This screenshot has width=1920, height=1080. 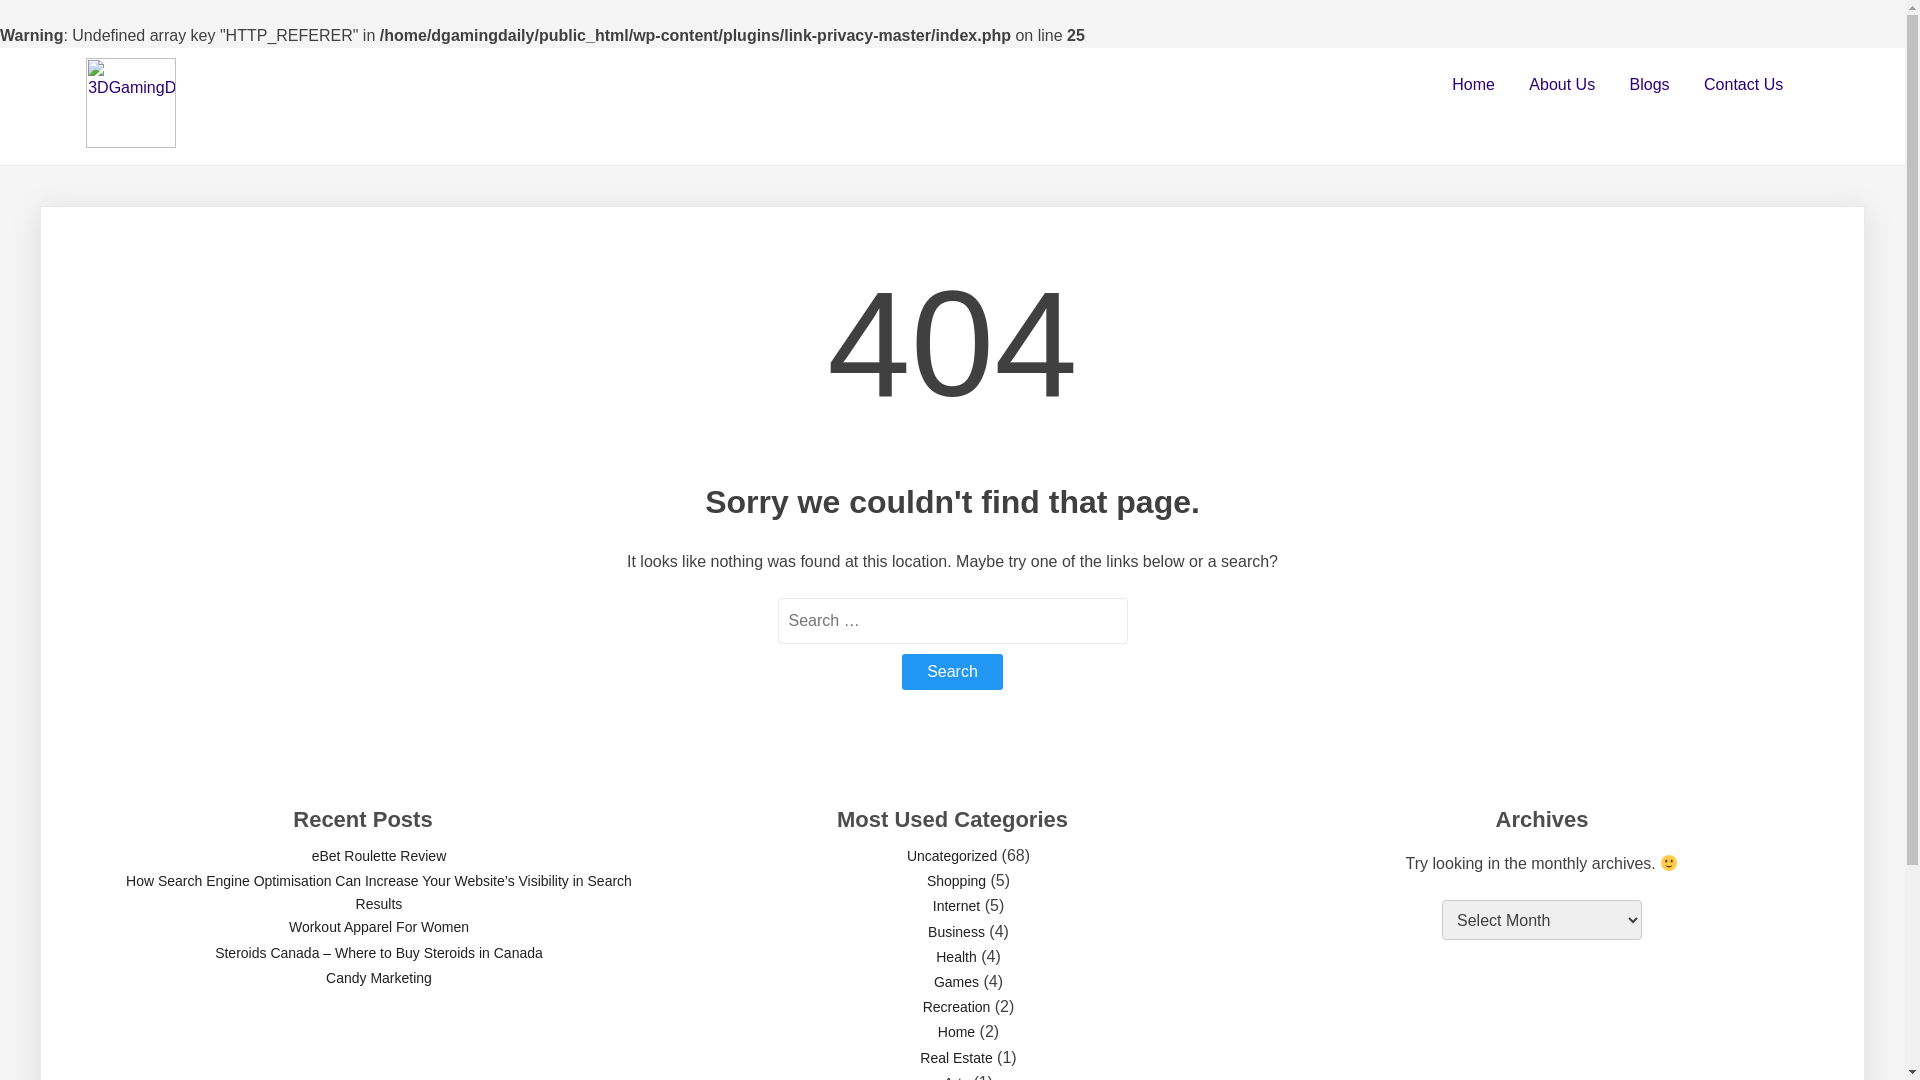 I want to click on Candy Marketing, so click(x=379, y=978).